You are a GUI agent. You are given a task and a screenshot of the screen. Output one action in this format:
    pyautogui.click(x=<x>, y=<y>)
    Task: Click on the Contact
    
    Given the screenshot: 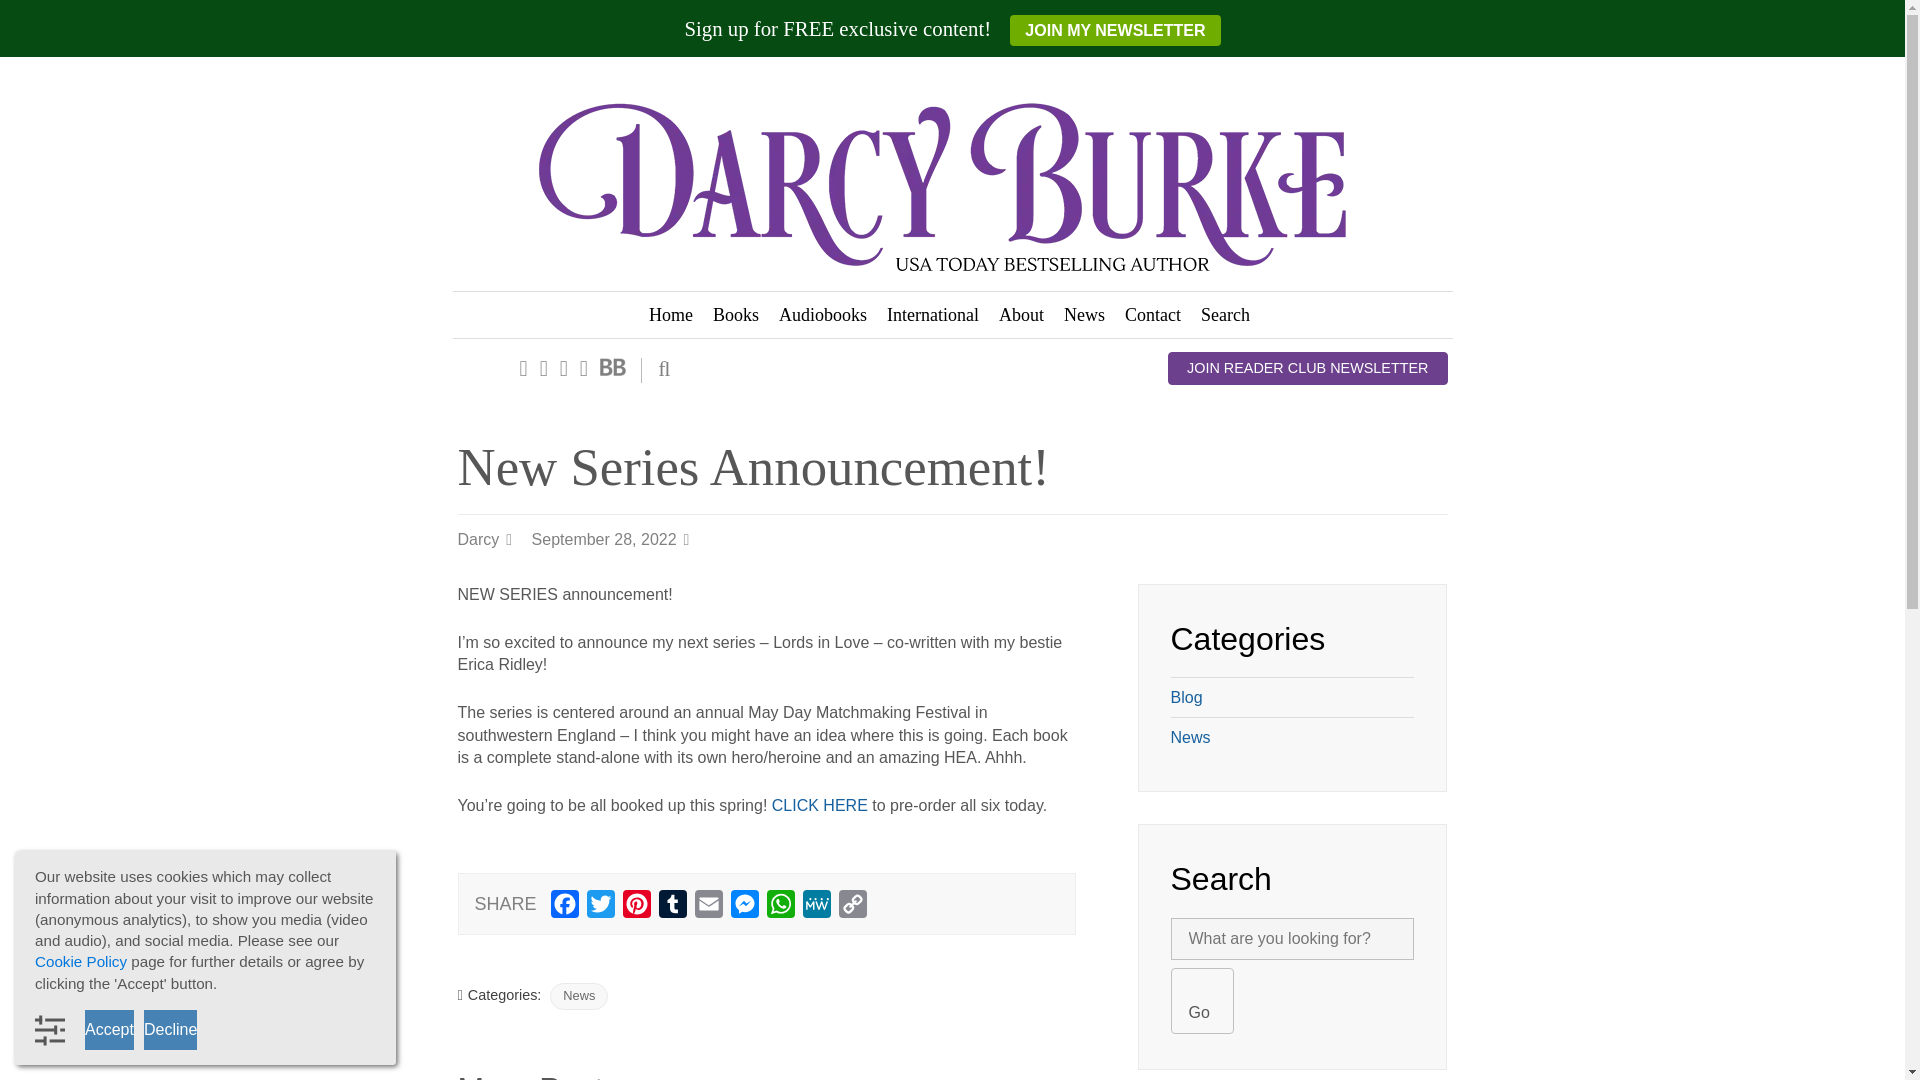 What is the action you would take?
    pyautogui.click(x=1152, y=314)
    